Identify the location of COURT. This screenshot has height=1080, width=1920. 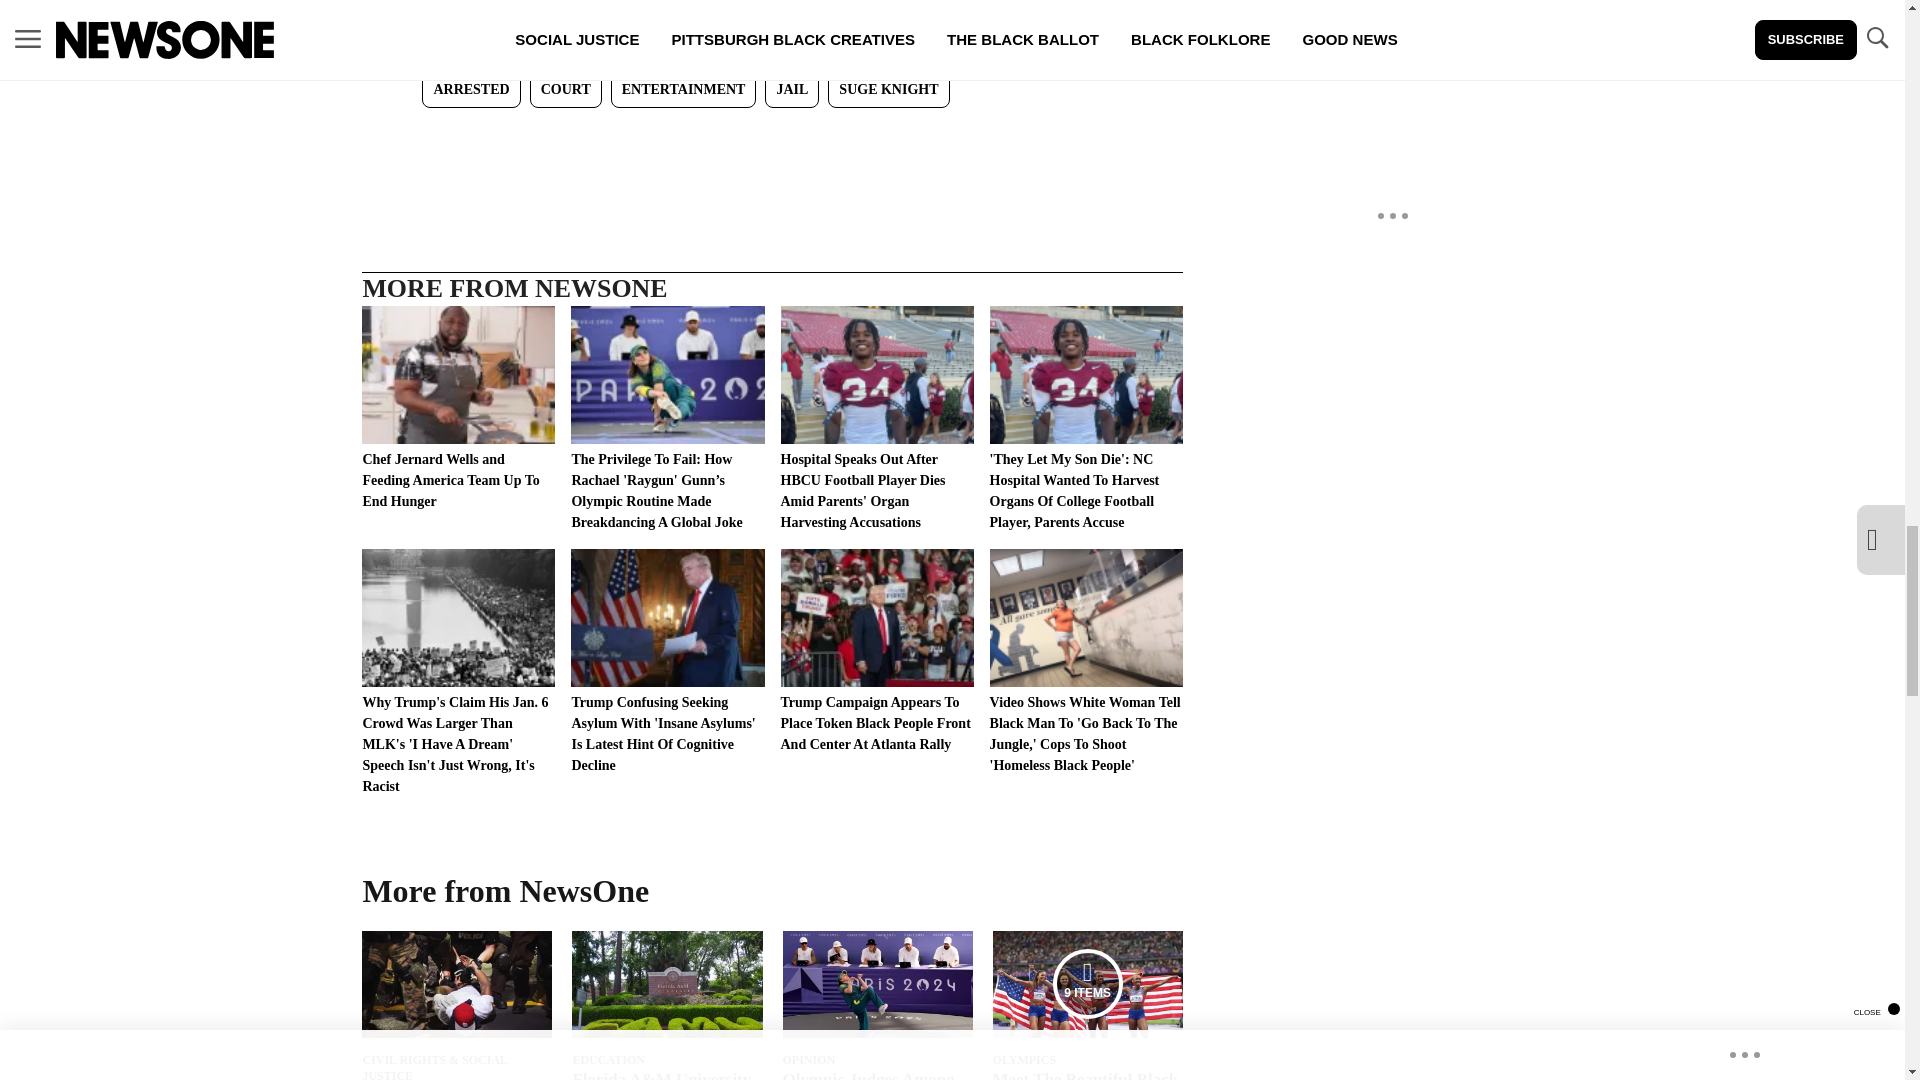
(566, 90).